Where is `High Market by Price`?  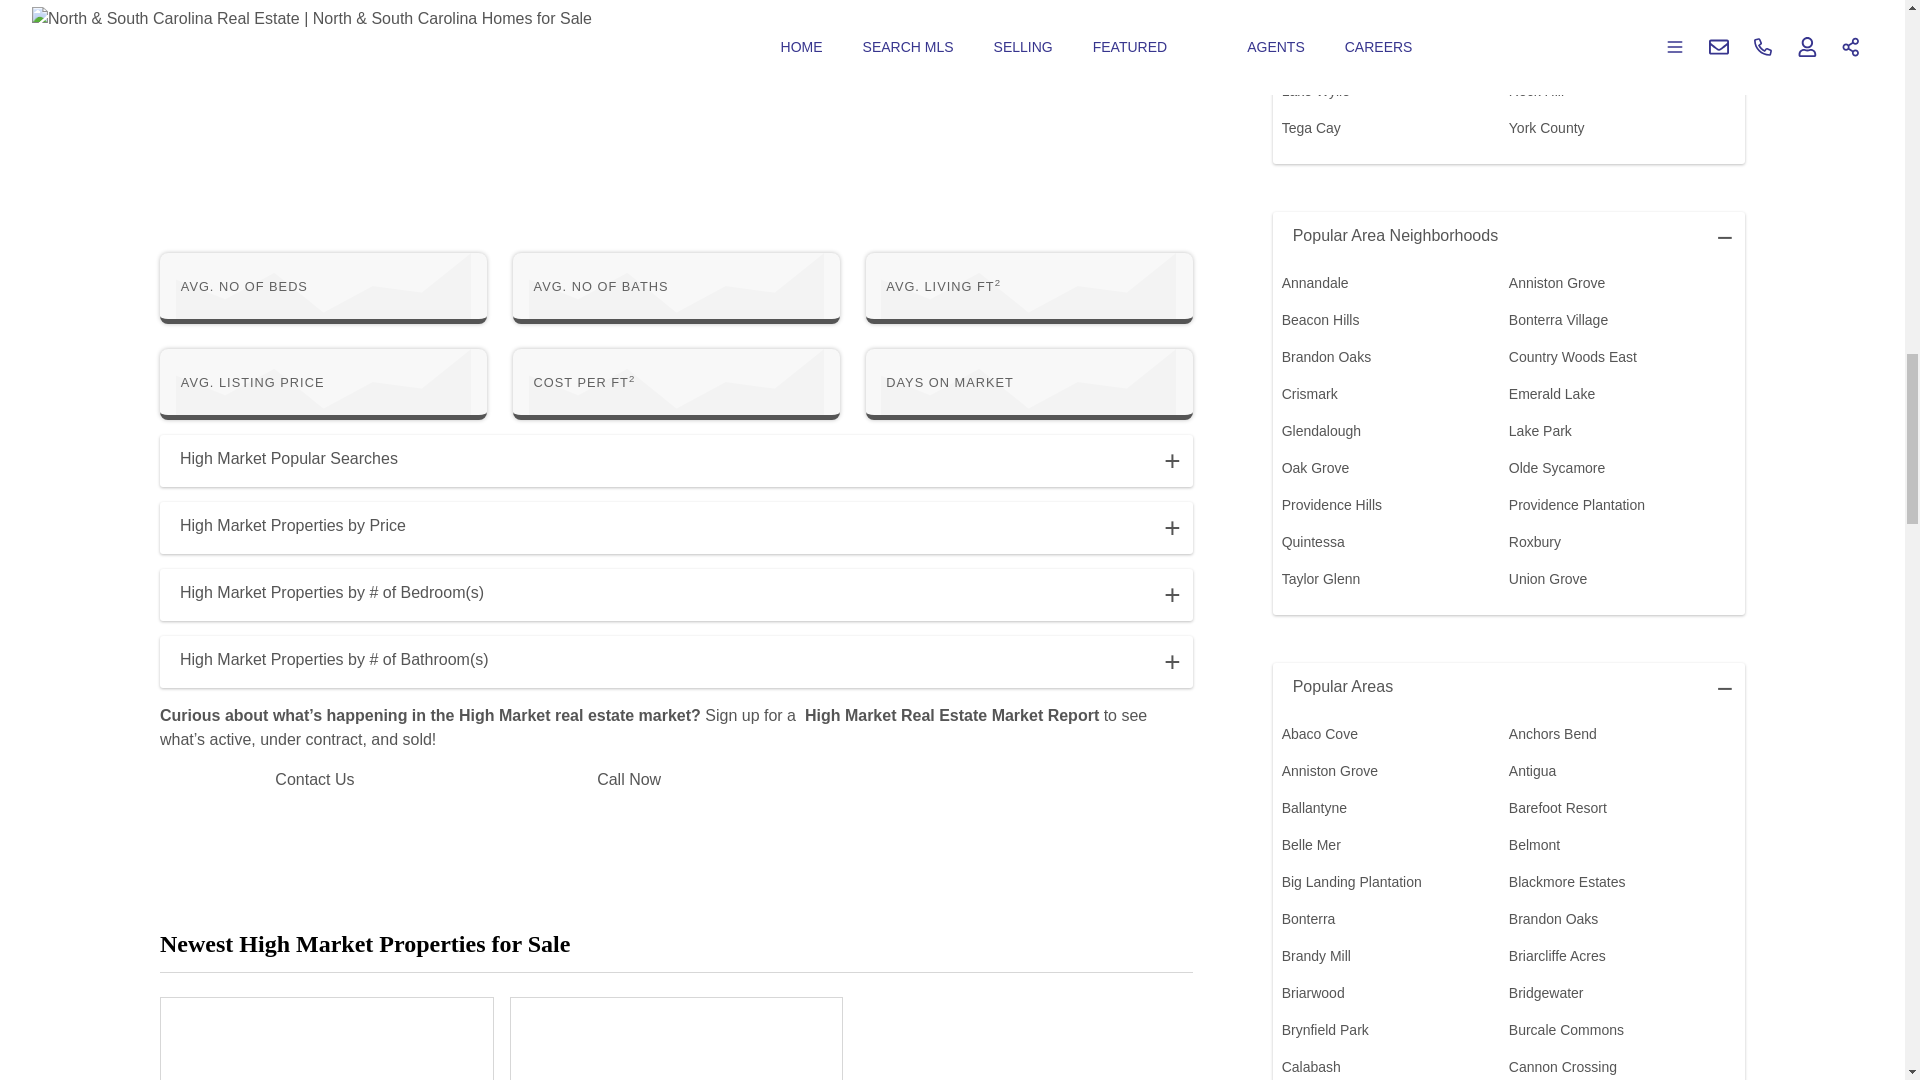 High Market by Price is located at coordinates (676, 528).